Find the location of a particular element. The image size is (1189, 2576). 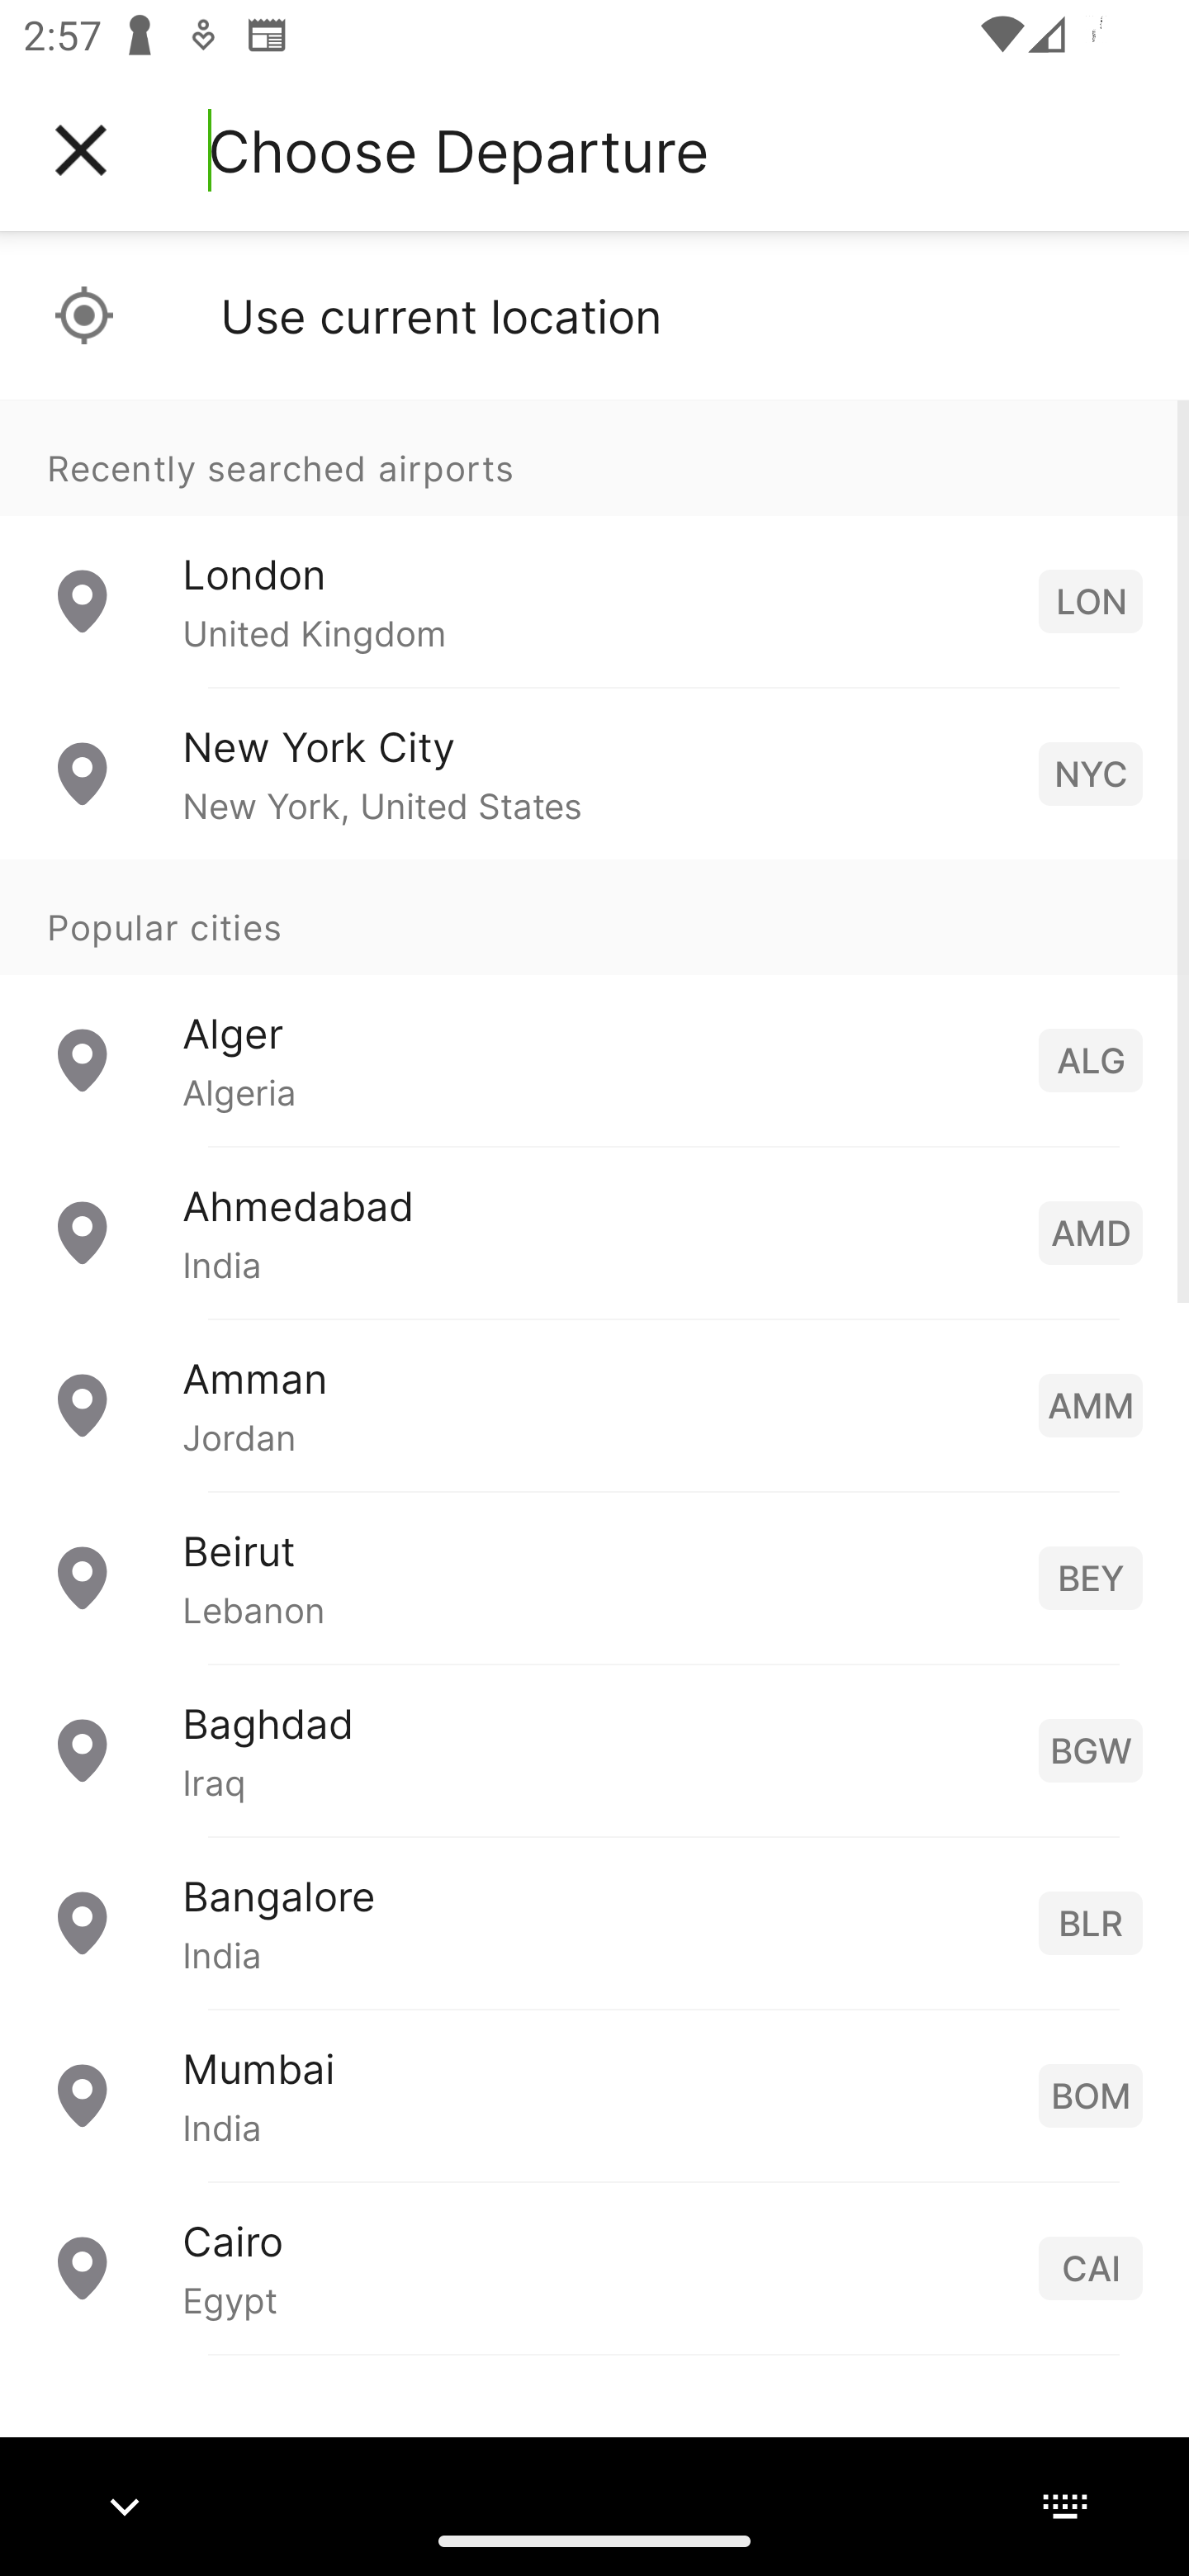

Ahmedabad India AMD is located at coordinates (594, 1232).